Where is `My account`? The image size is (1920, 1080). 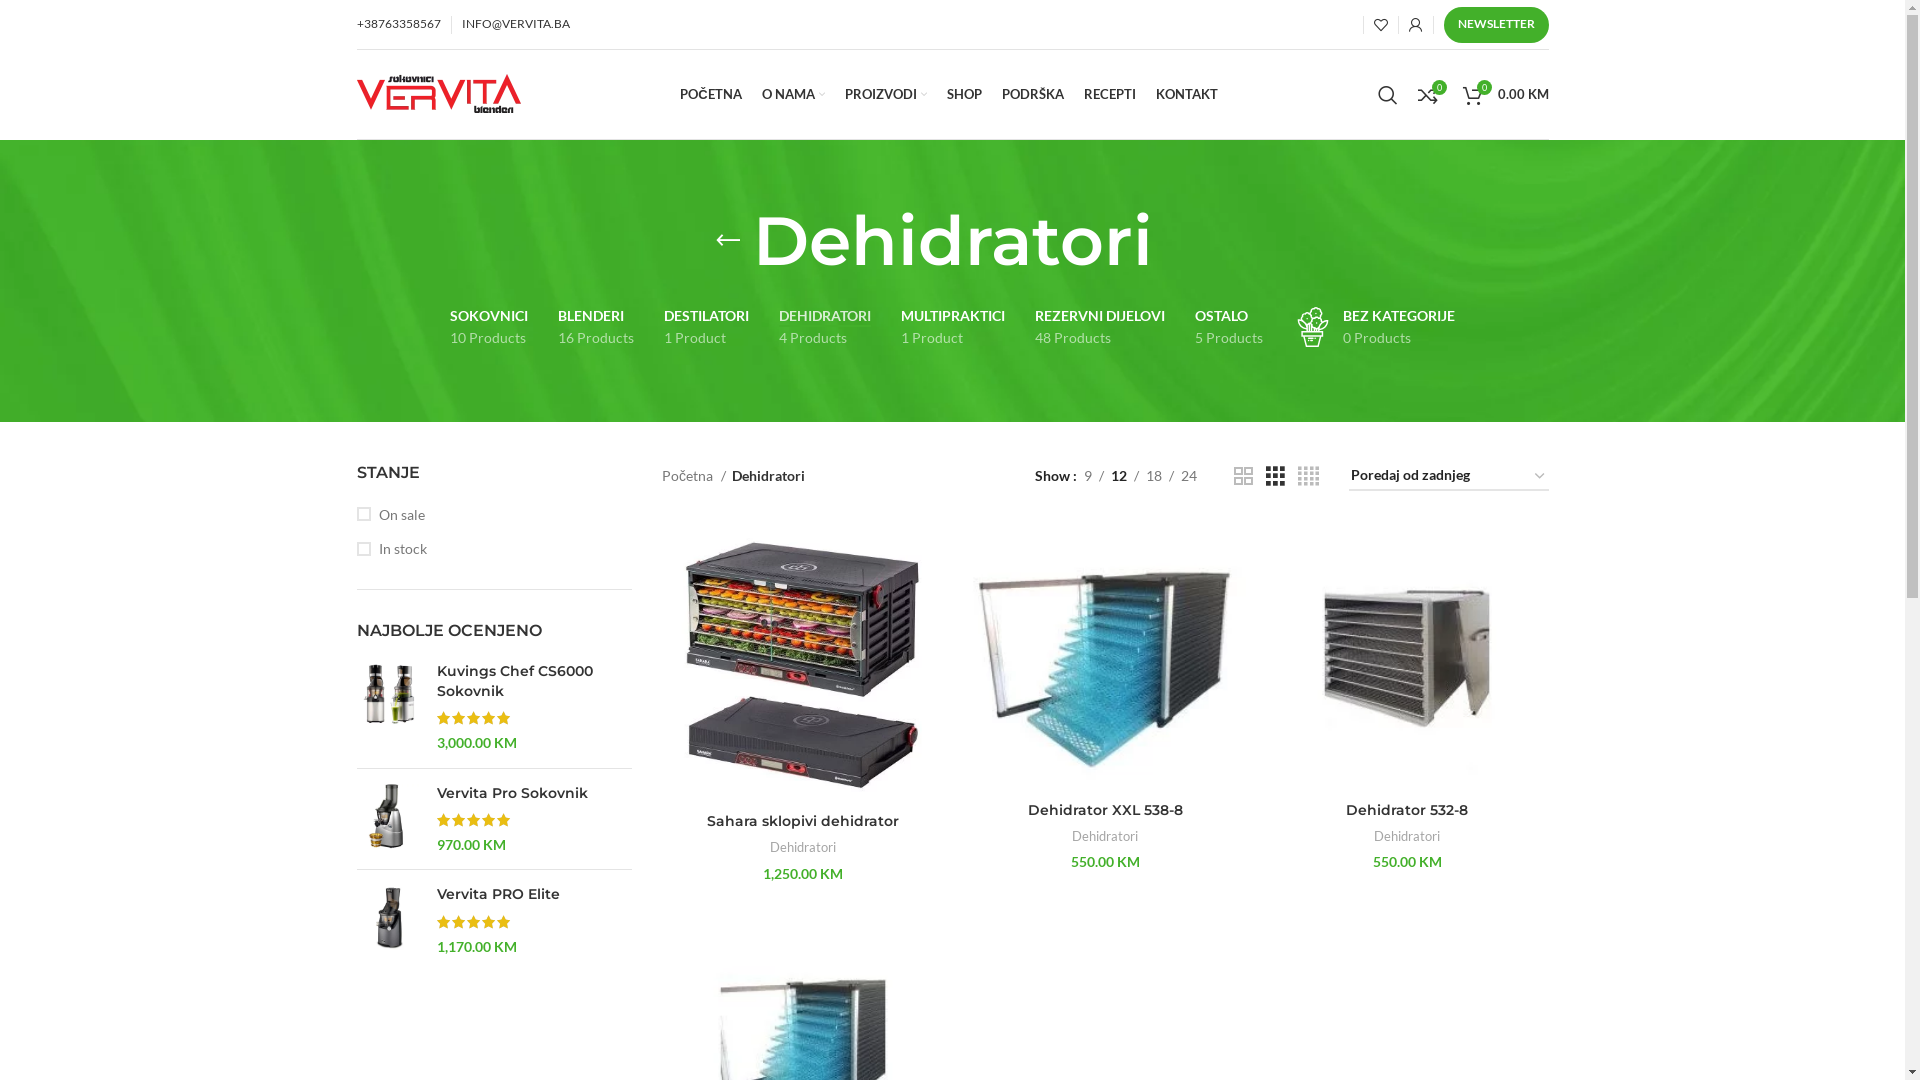
My account is located at coordinates (1415, 24).